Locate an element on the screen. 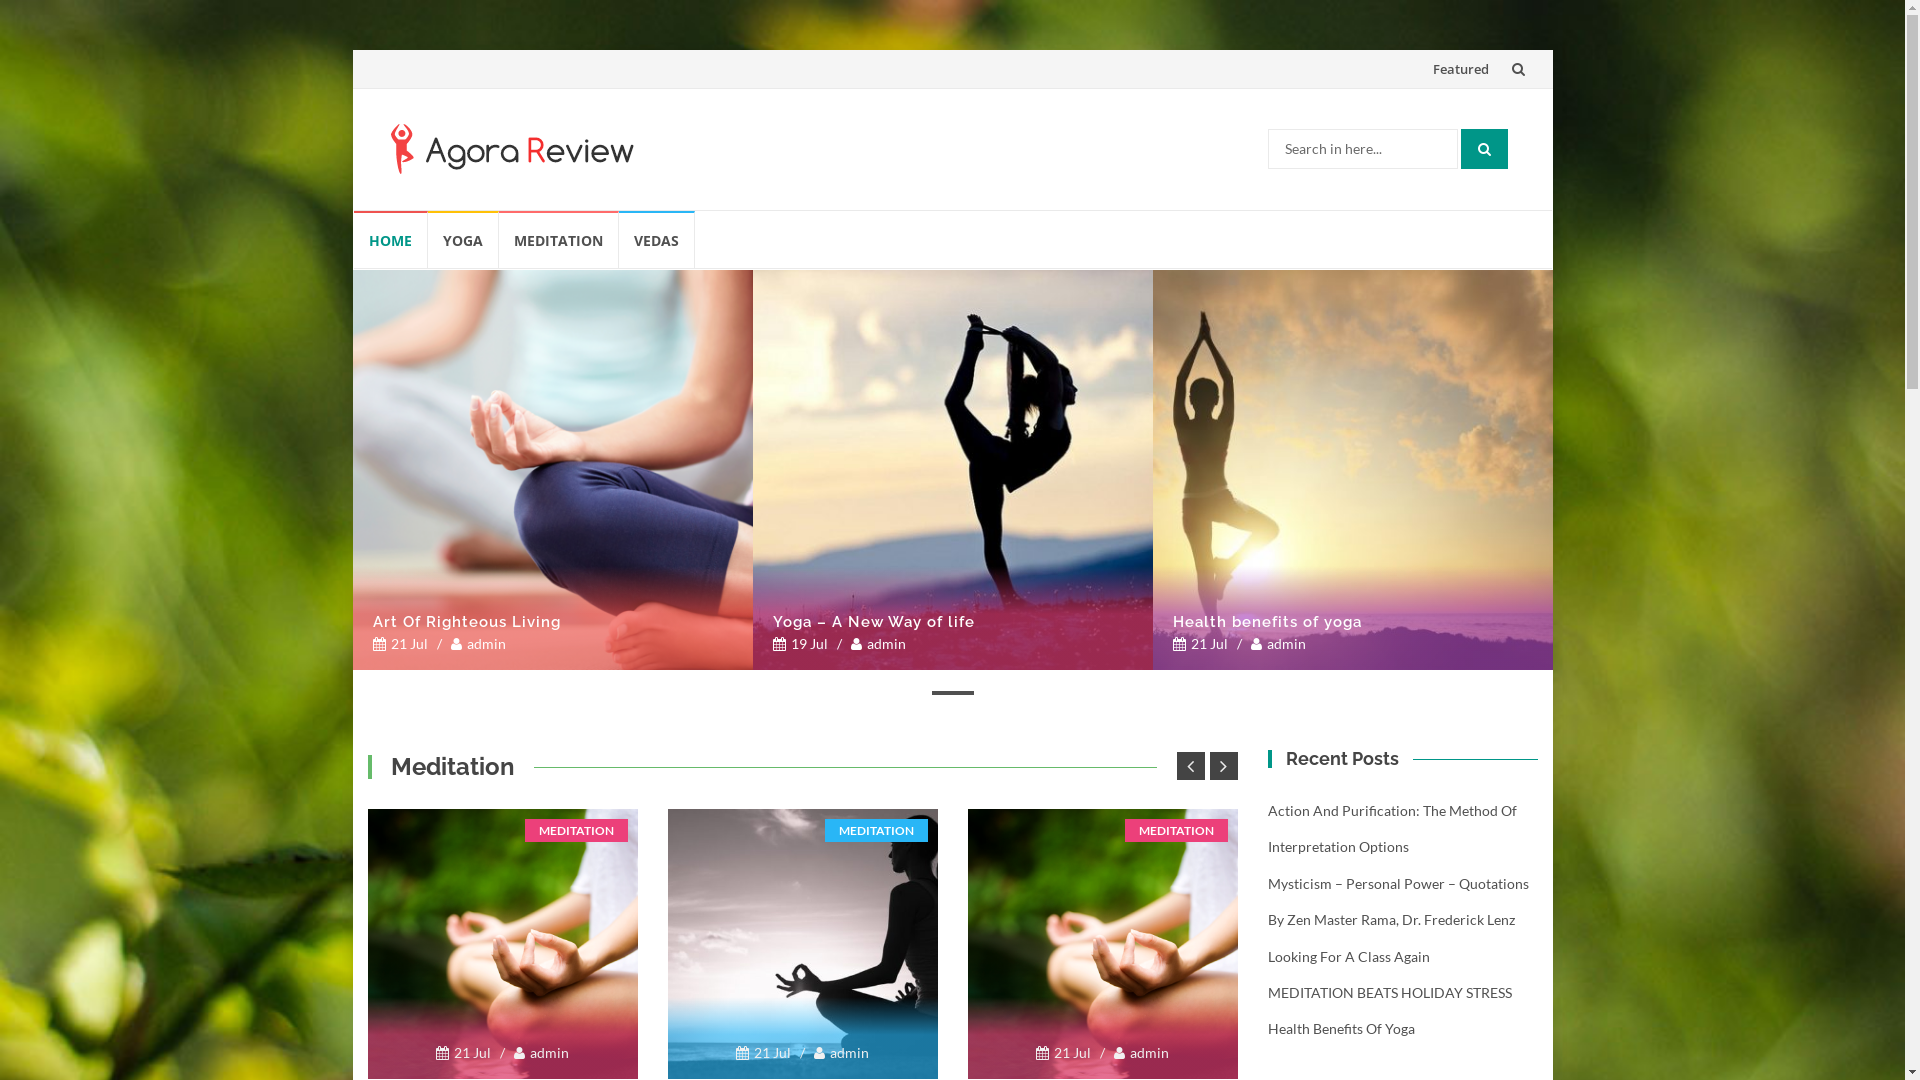  MEDITATION is located at coordinates (576, 830).